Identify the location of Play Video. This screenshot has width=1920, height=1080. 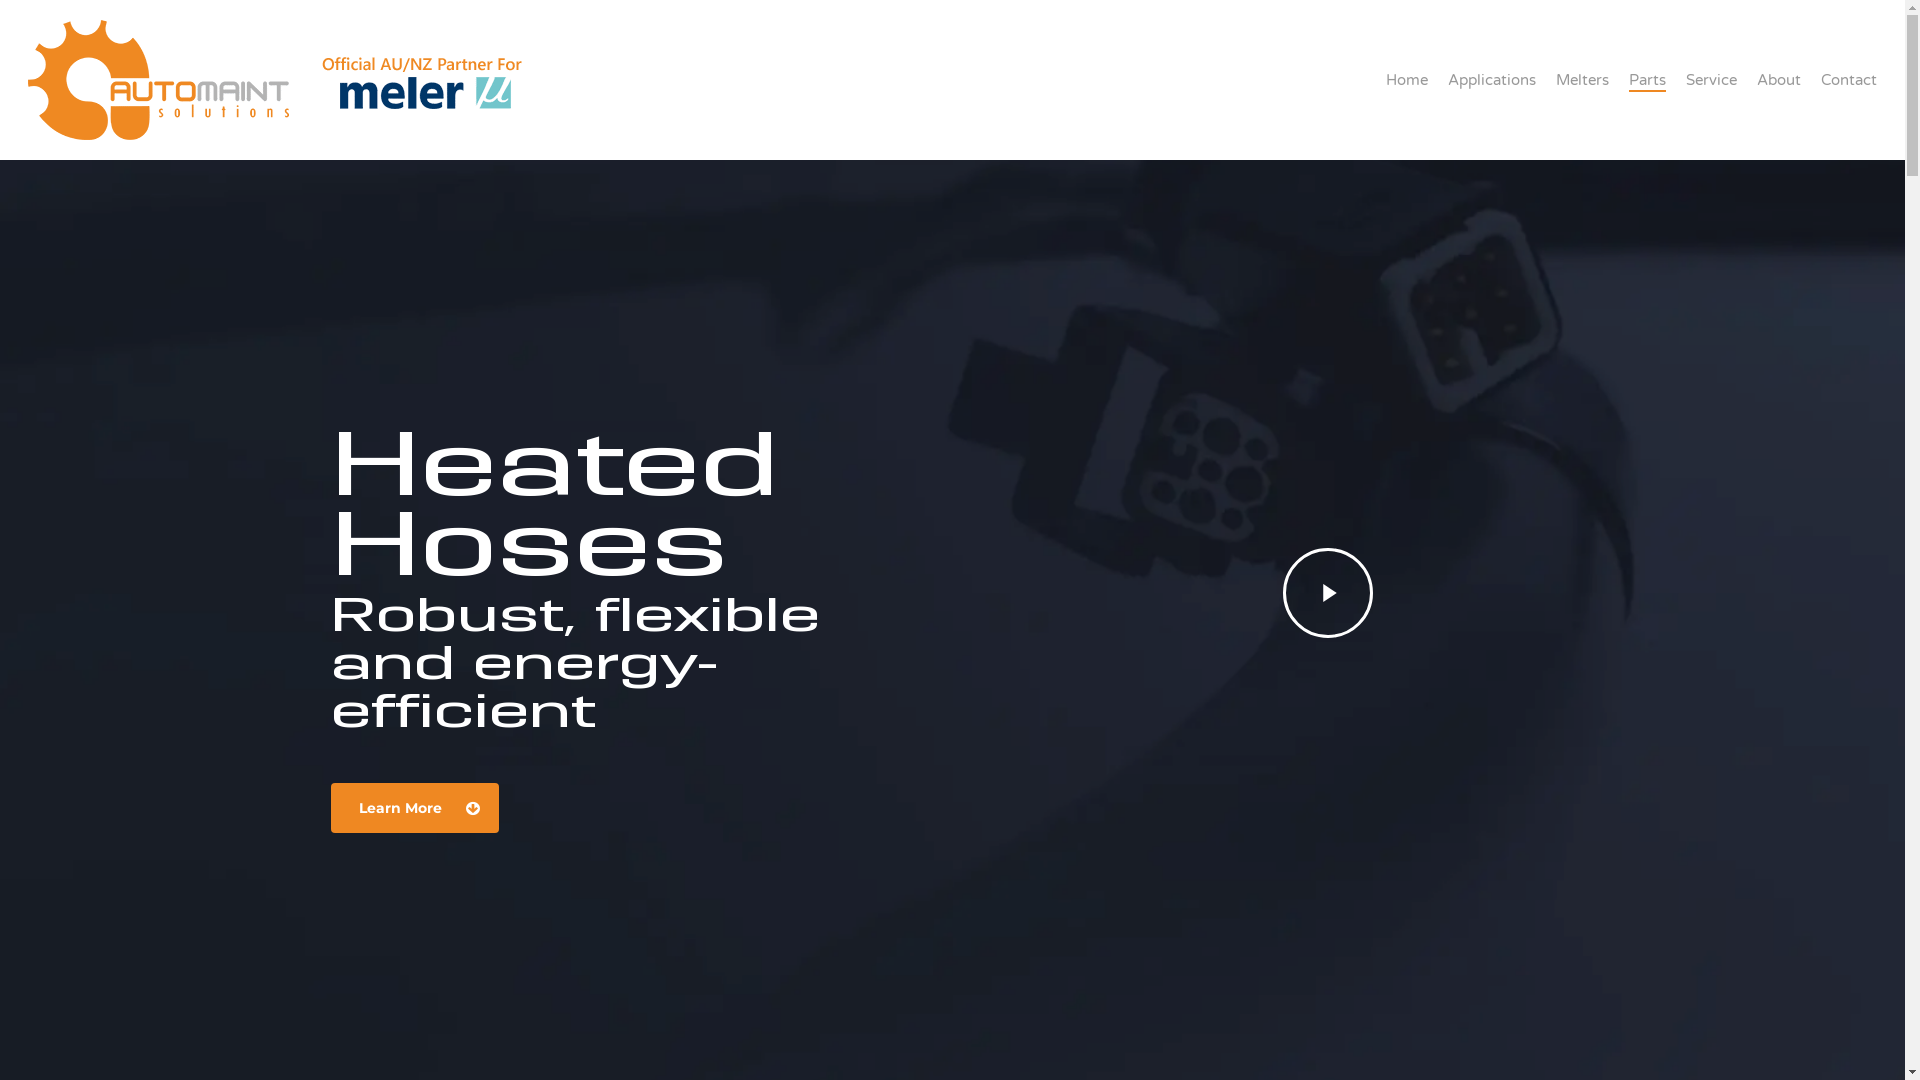
(1328, 593).